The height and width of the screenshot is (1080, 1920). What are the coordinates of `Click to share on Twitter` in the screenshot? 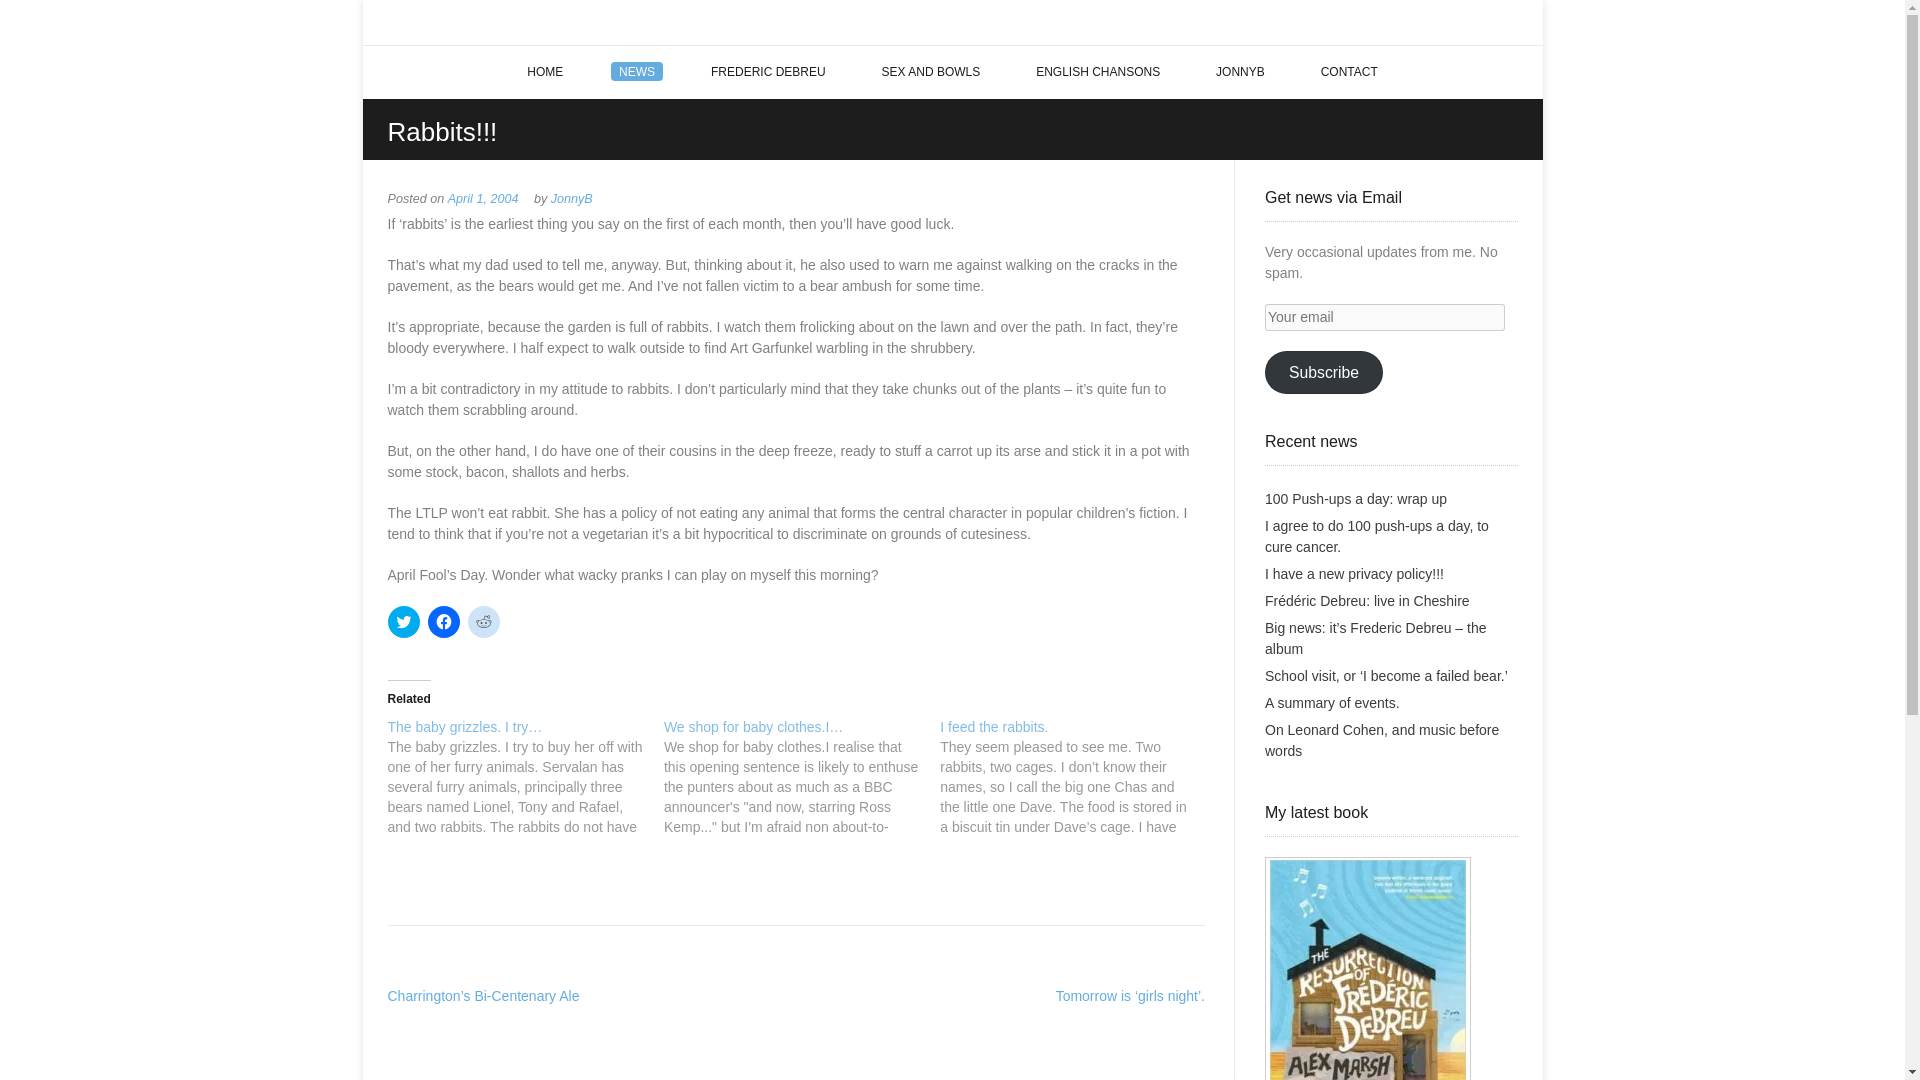 It's located at (404, 622).